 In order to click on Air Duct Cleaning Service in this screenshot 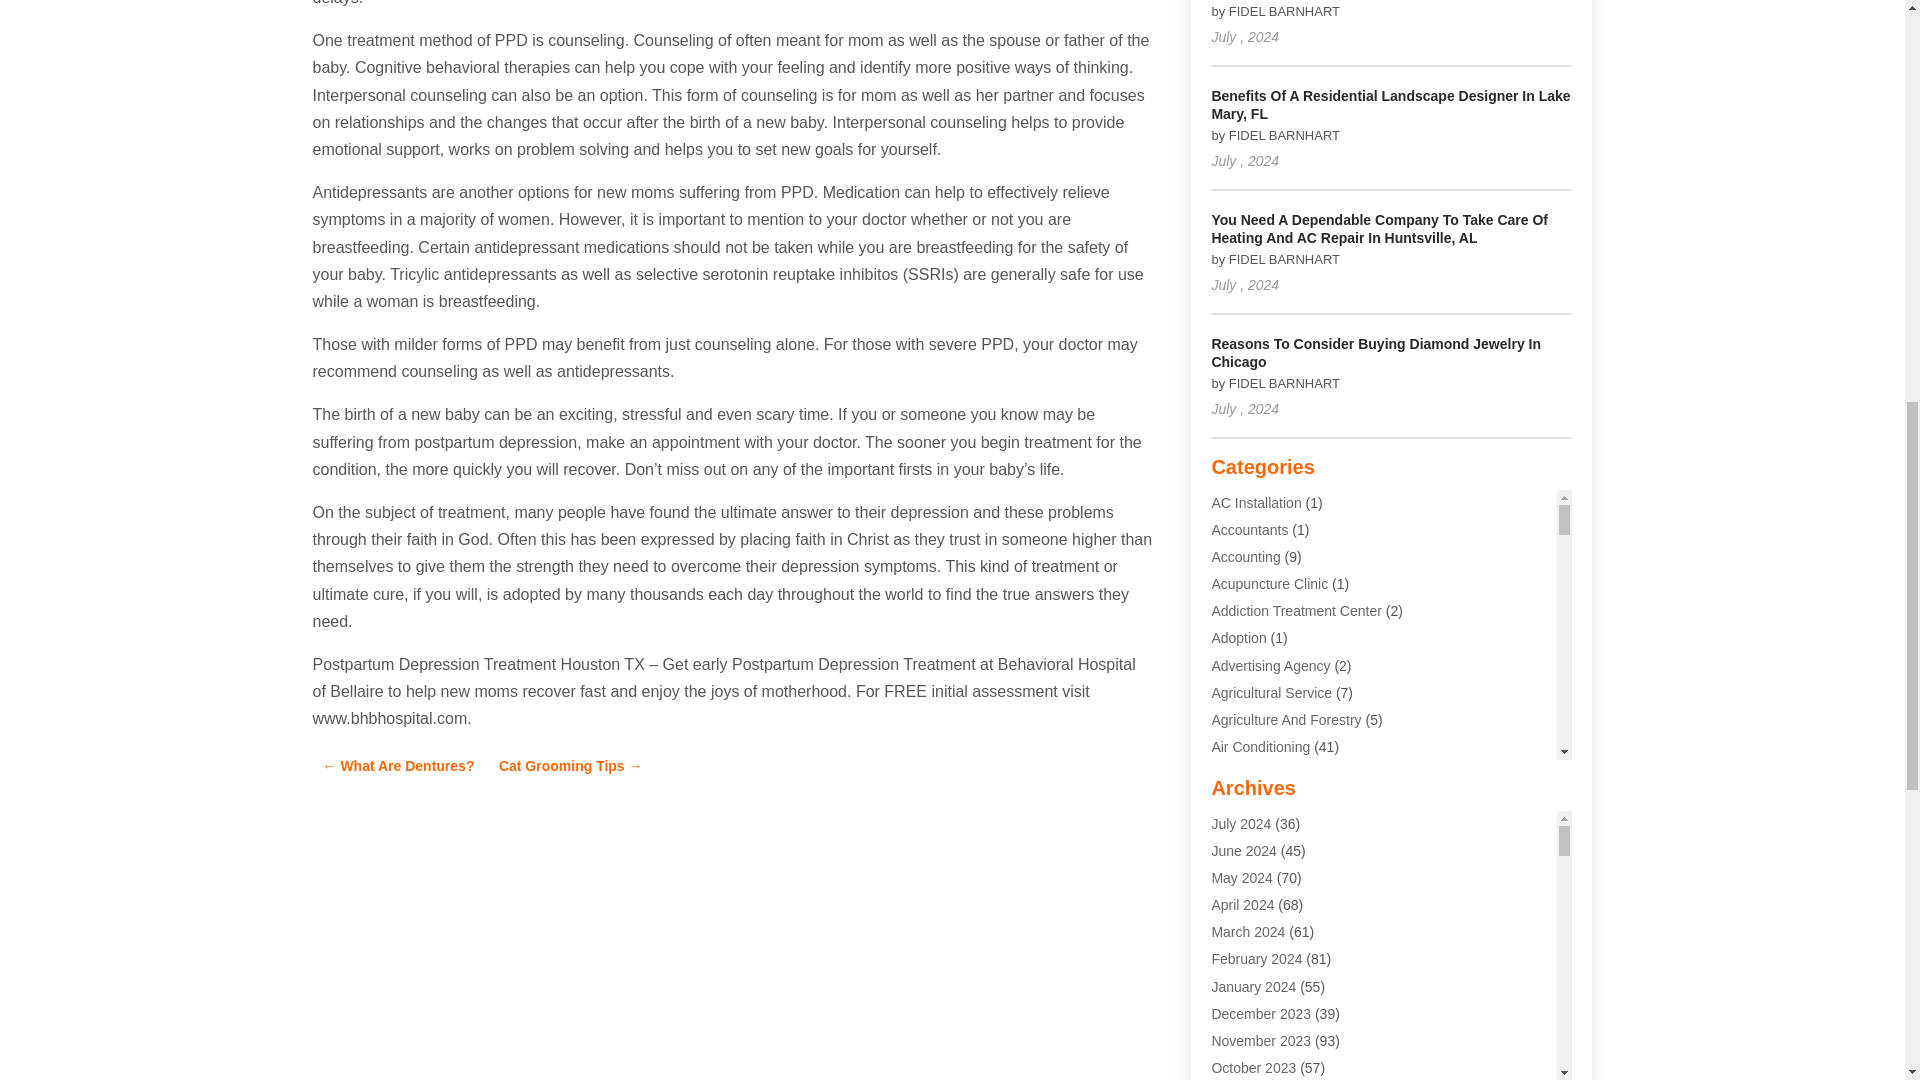, I will do `click(1290, 828)`.